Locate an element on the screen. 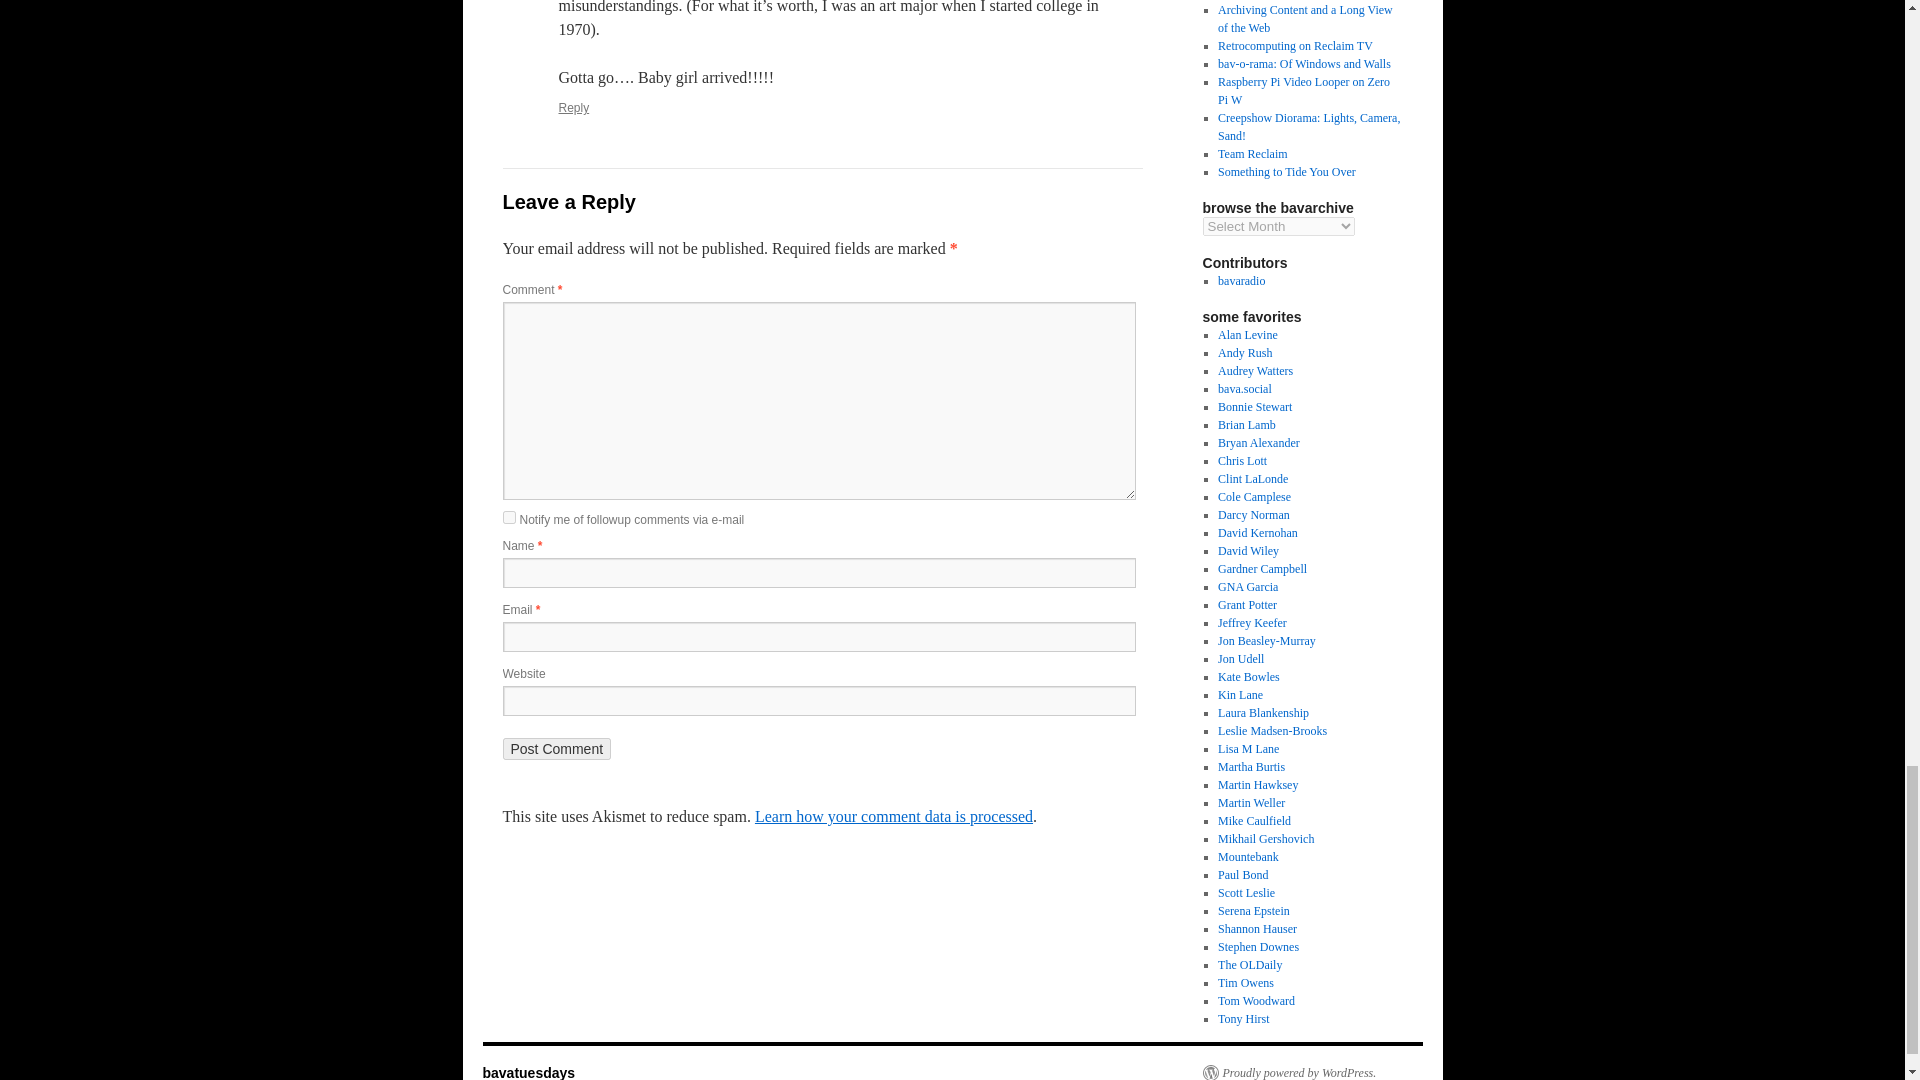 The width and height of the screenshot is (1920, 1080). bava on the radio is located at coordinates (1241, 281).